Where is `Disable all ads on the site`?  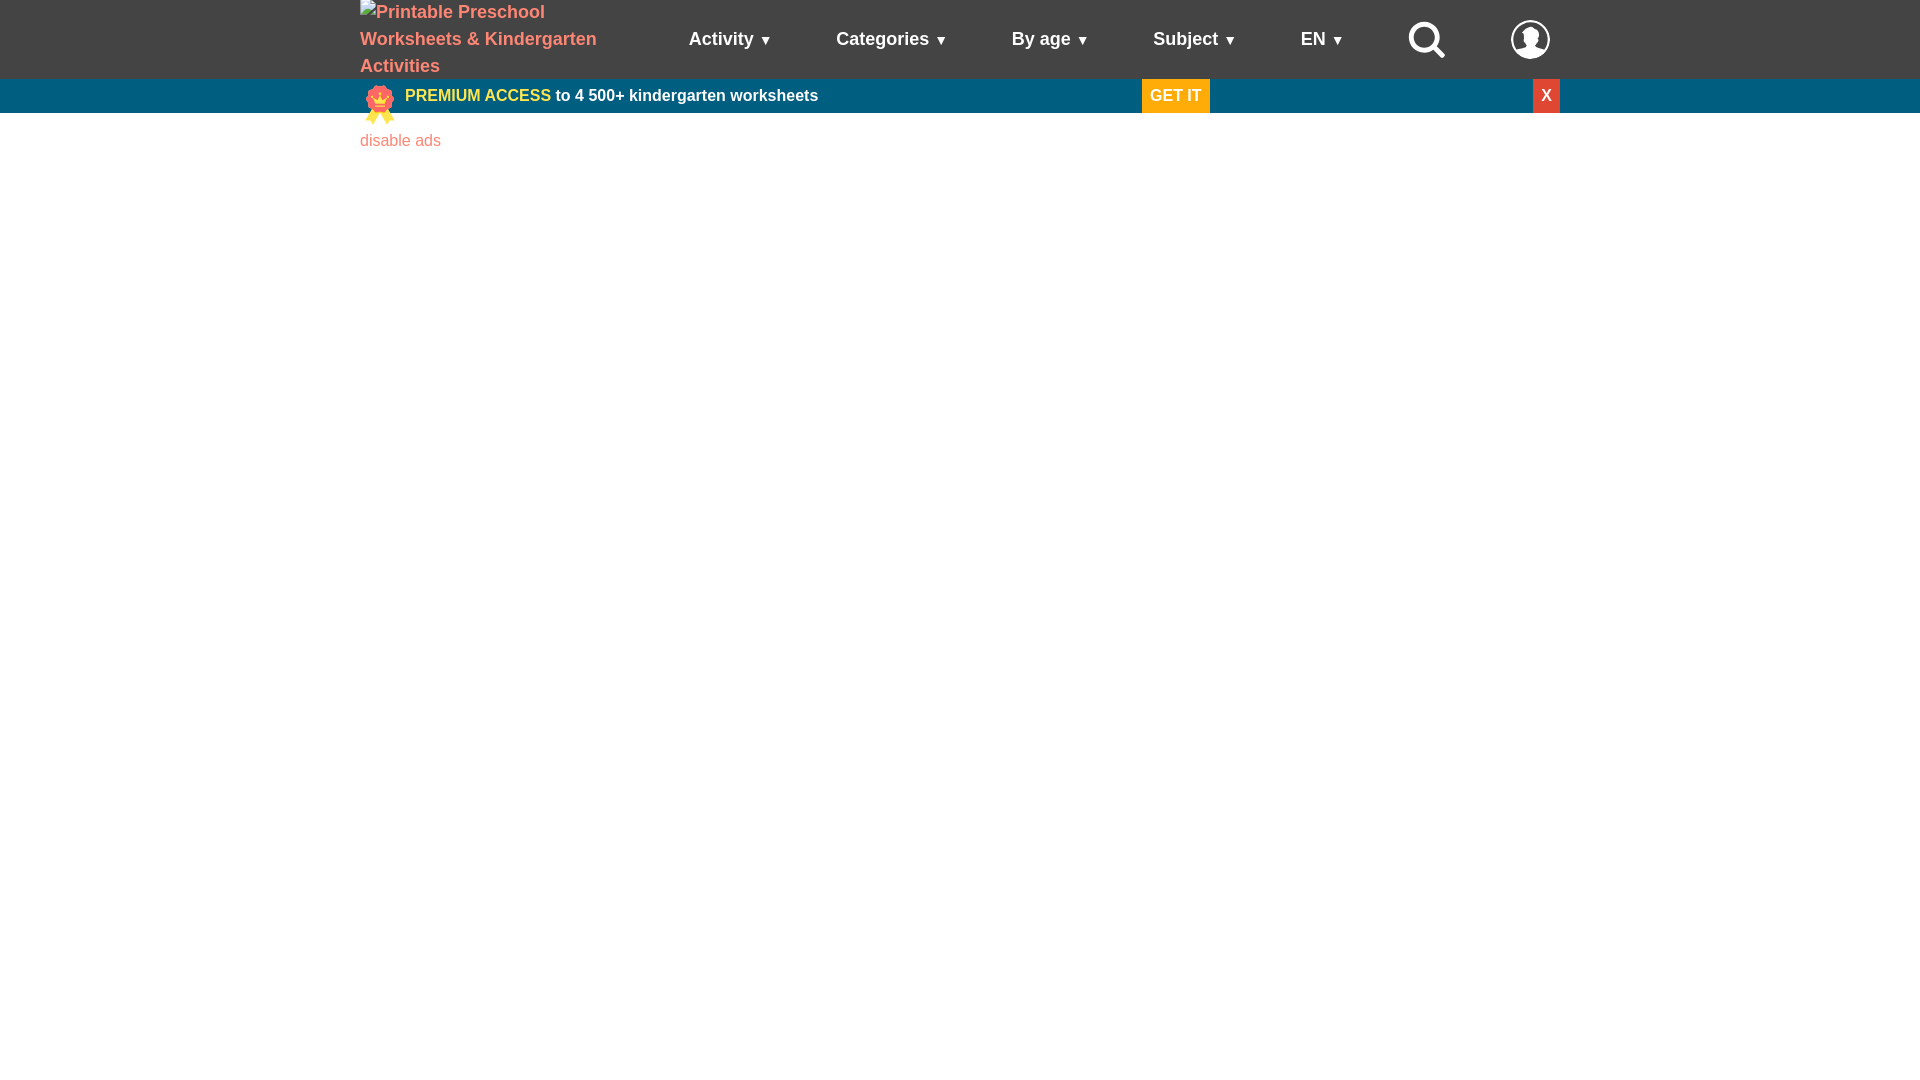 Disable all ads on the site is located at coordinates (400, 140).